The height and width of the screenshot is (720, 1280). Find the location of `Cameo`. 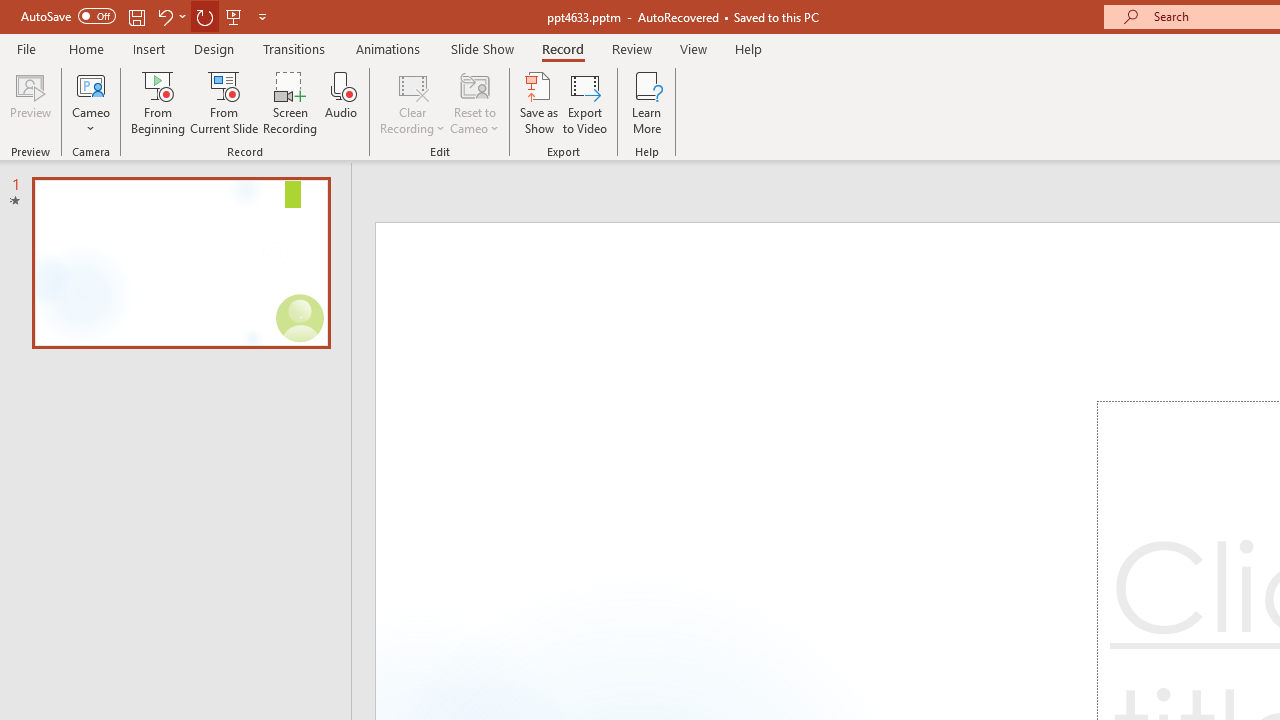

Cameo is located at coordinates (91, 84).